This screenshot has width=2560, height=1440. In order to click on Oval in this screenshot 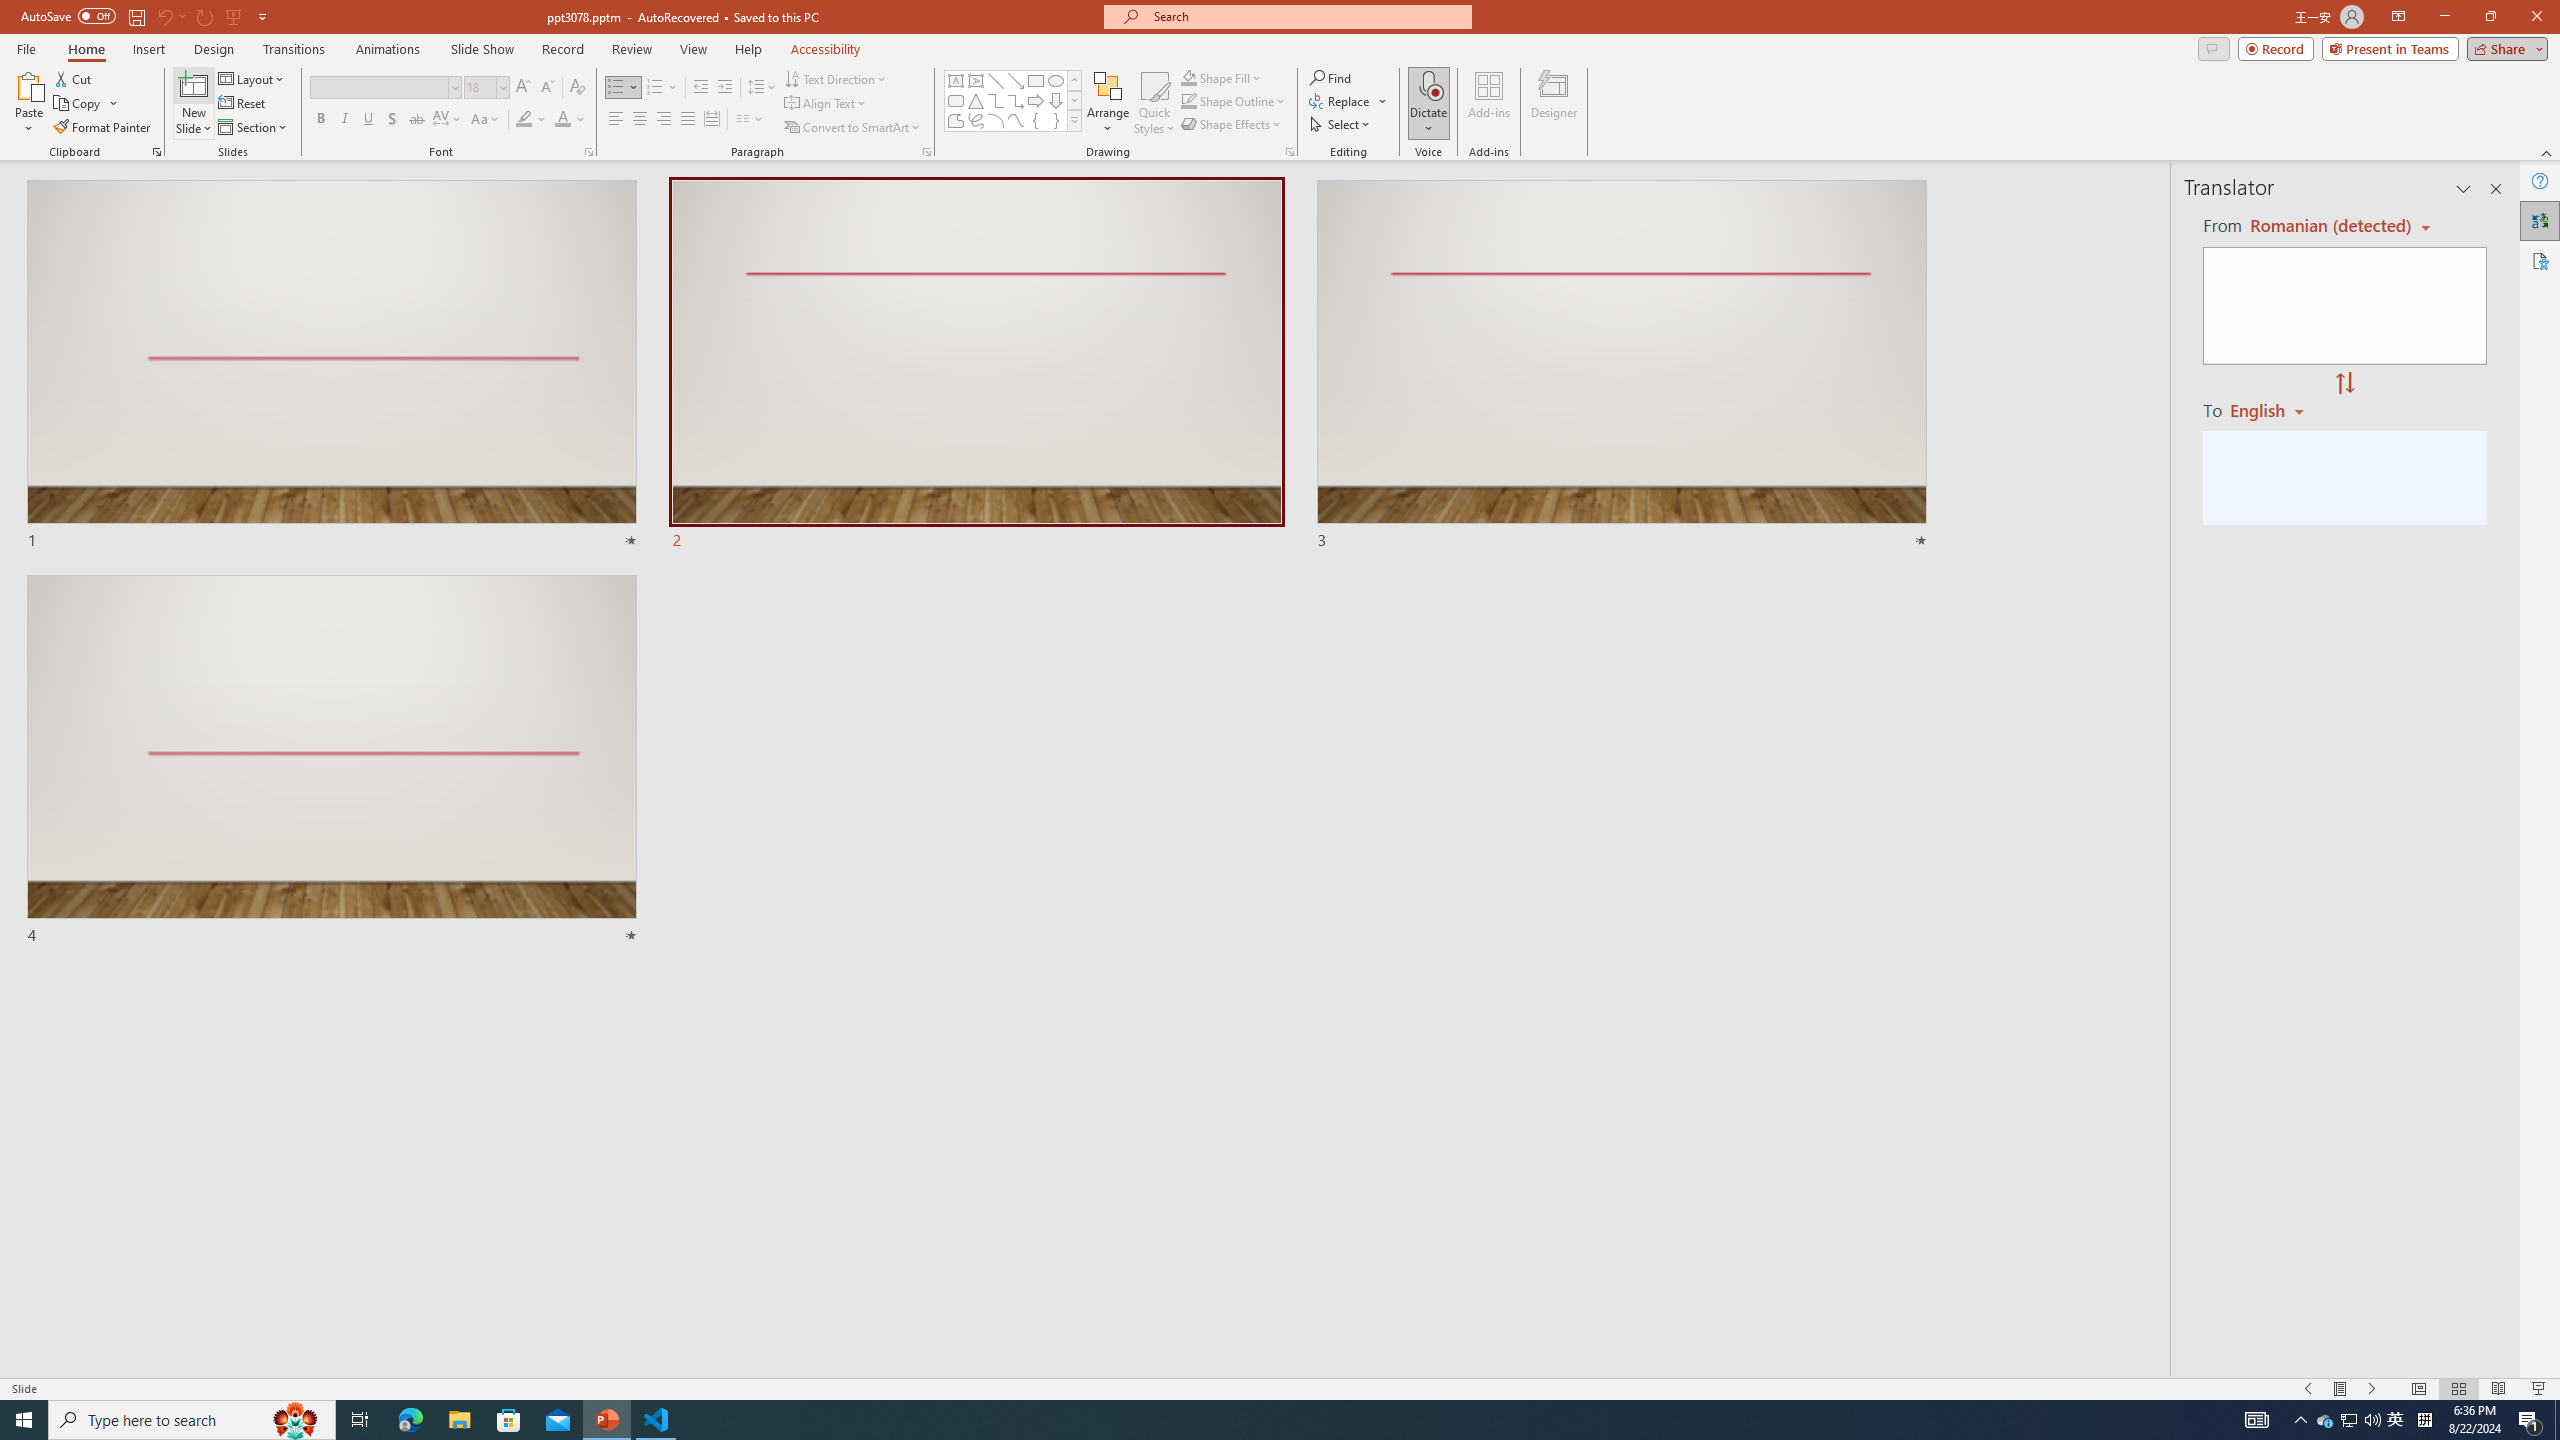, I will do `click(1056, 80)`.